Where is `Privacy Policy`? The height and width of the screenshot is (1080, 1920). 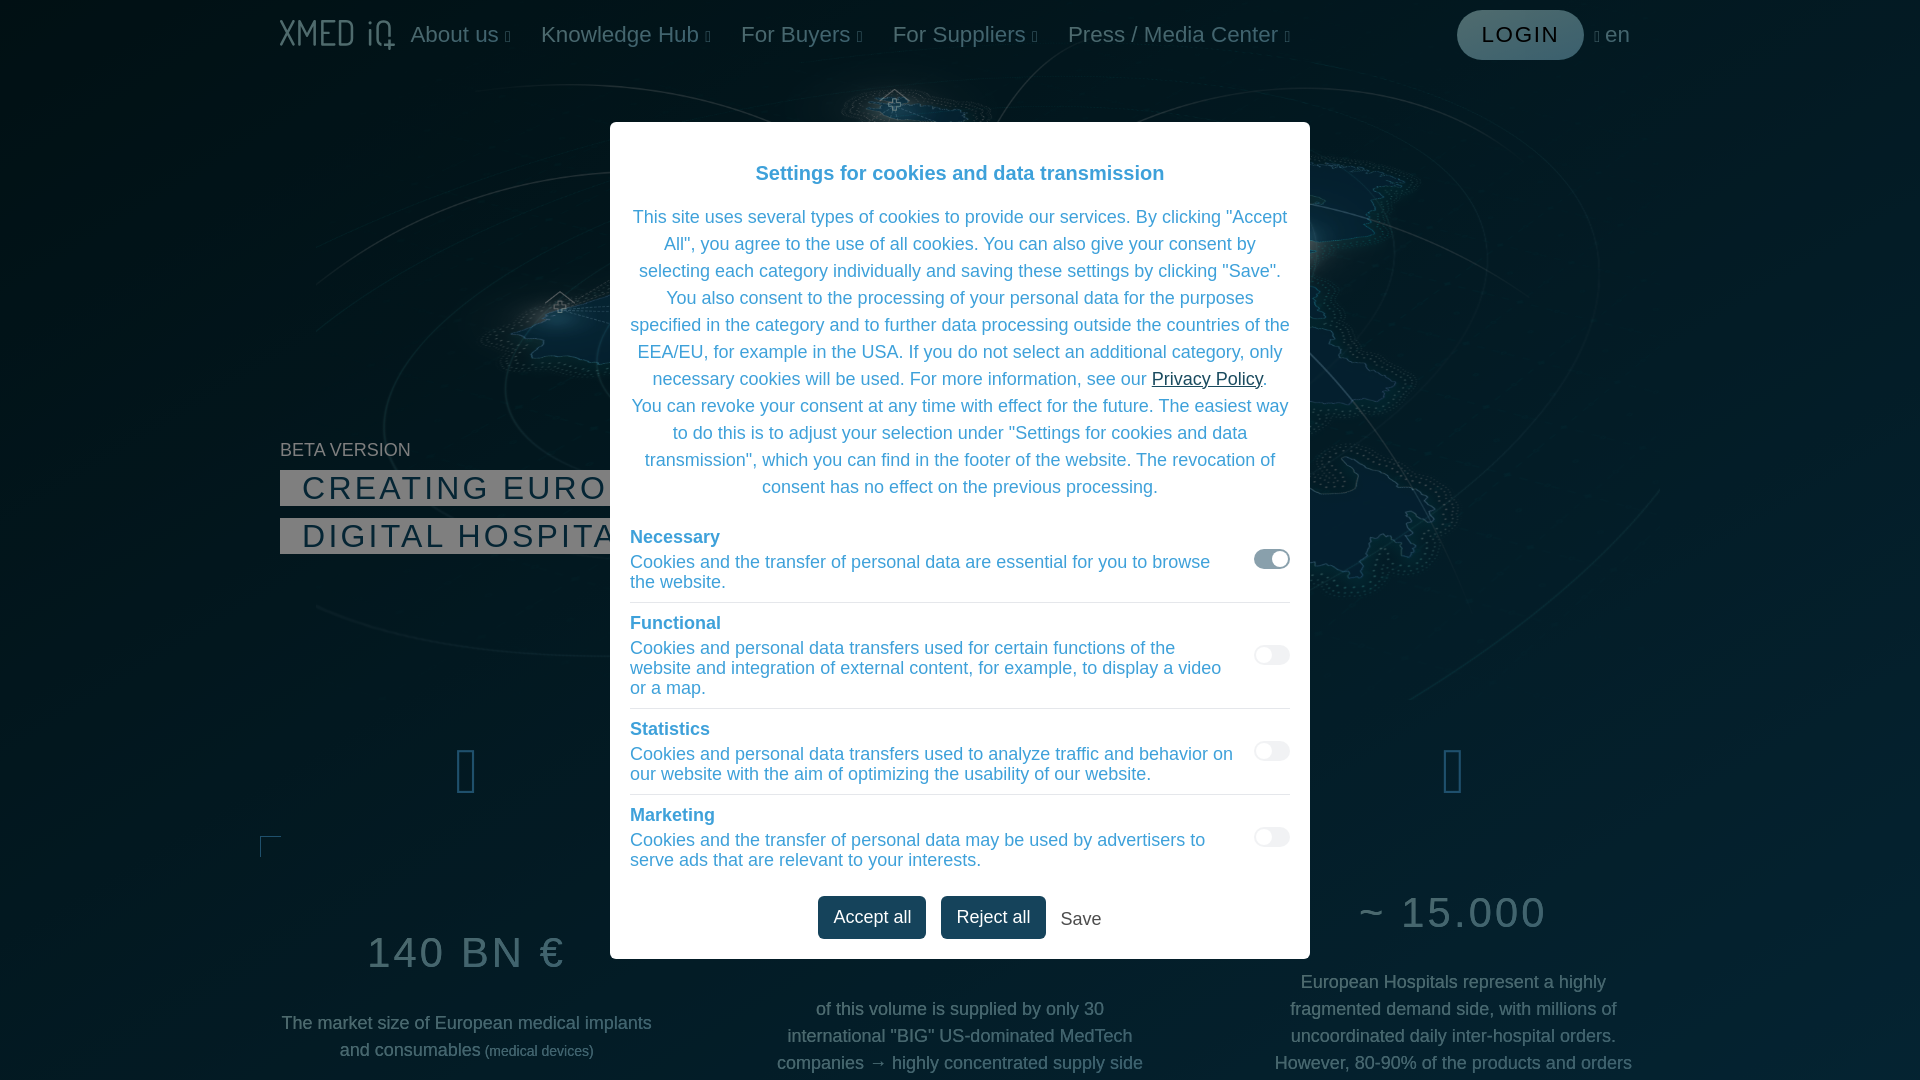 Privacy Policy is located at coordinates (1208, 378).